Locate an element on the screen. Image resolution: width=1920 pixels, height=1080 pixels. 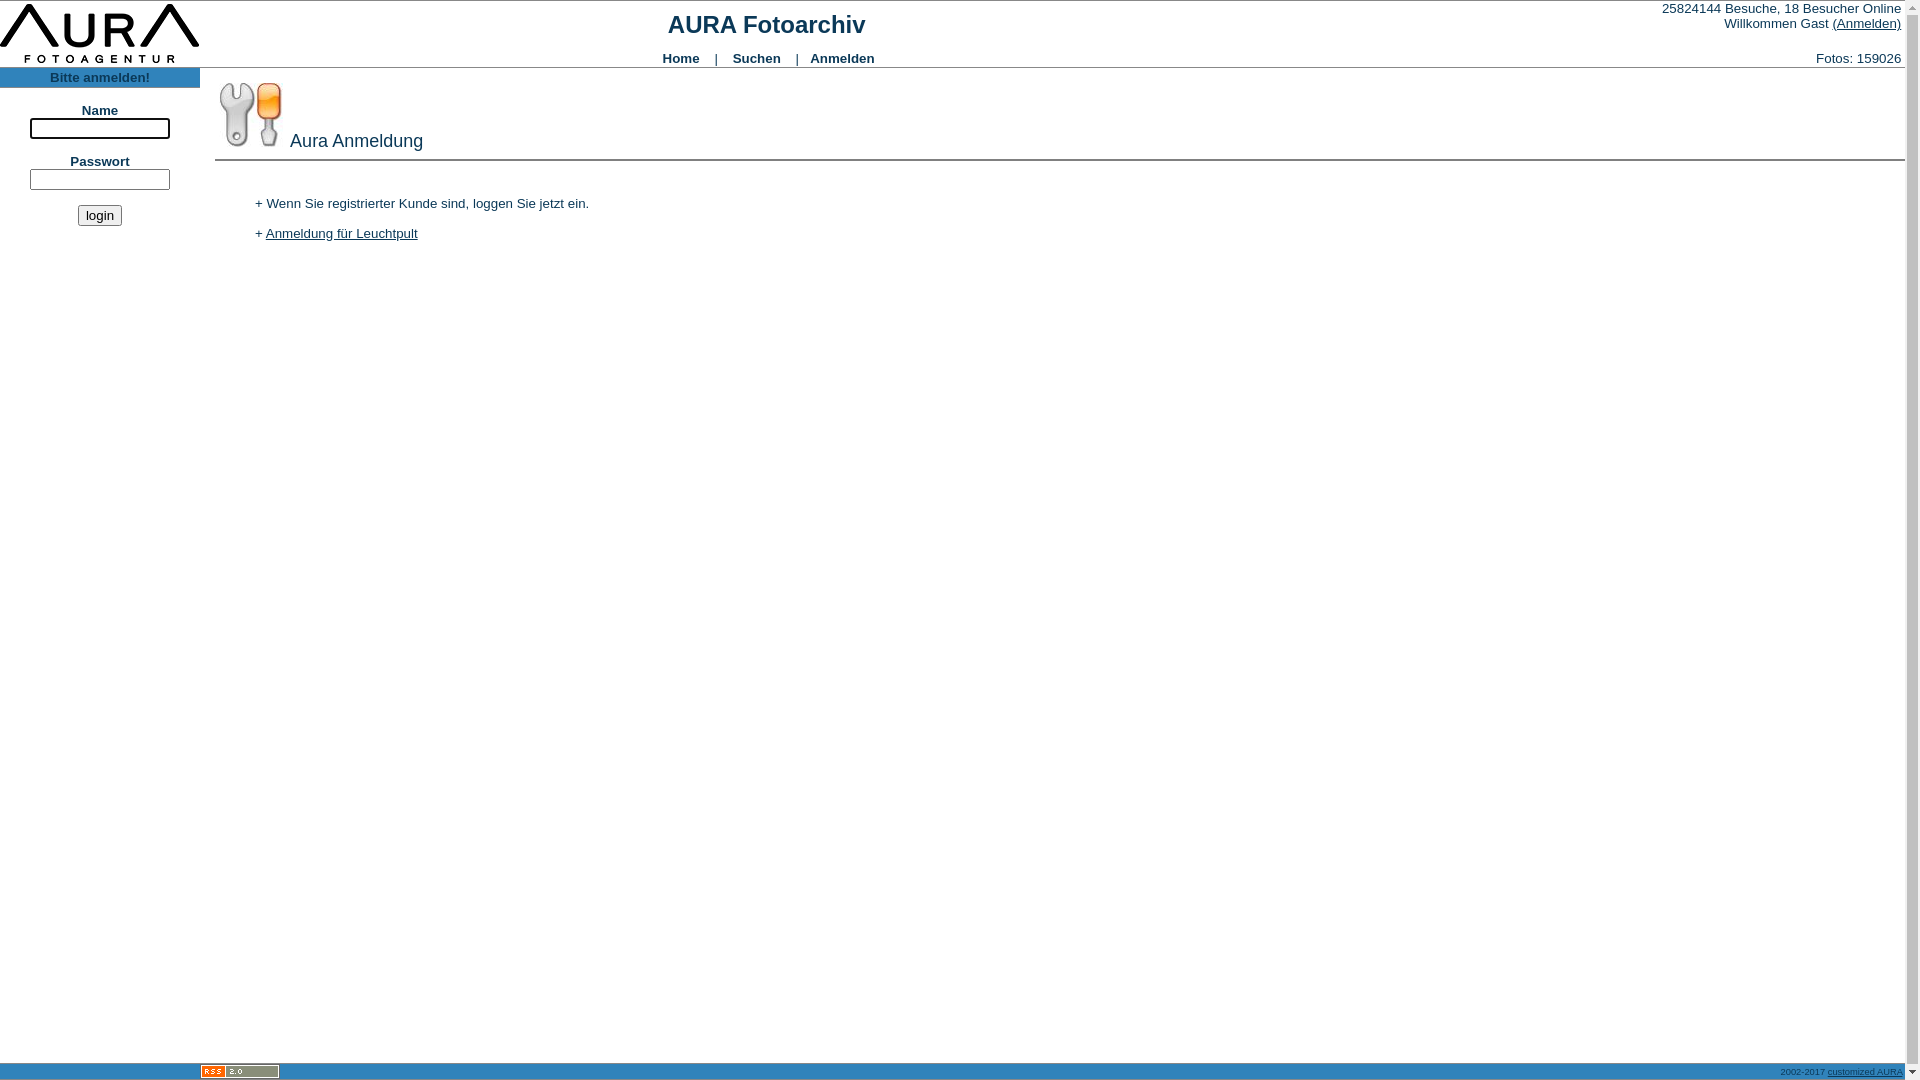
Home is located at coordinates (682, 58).